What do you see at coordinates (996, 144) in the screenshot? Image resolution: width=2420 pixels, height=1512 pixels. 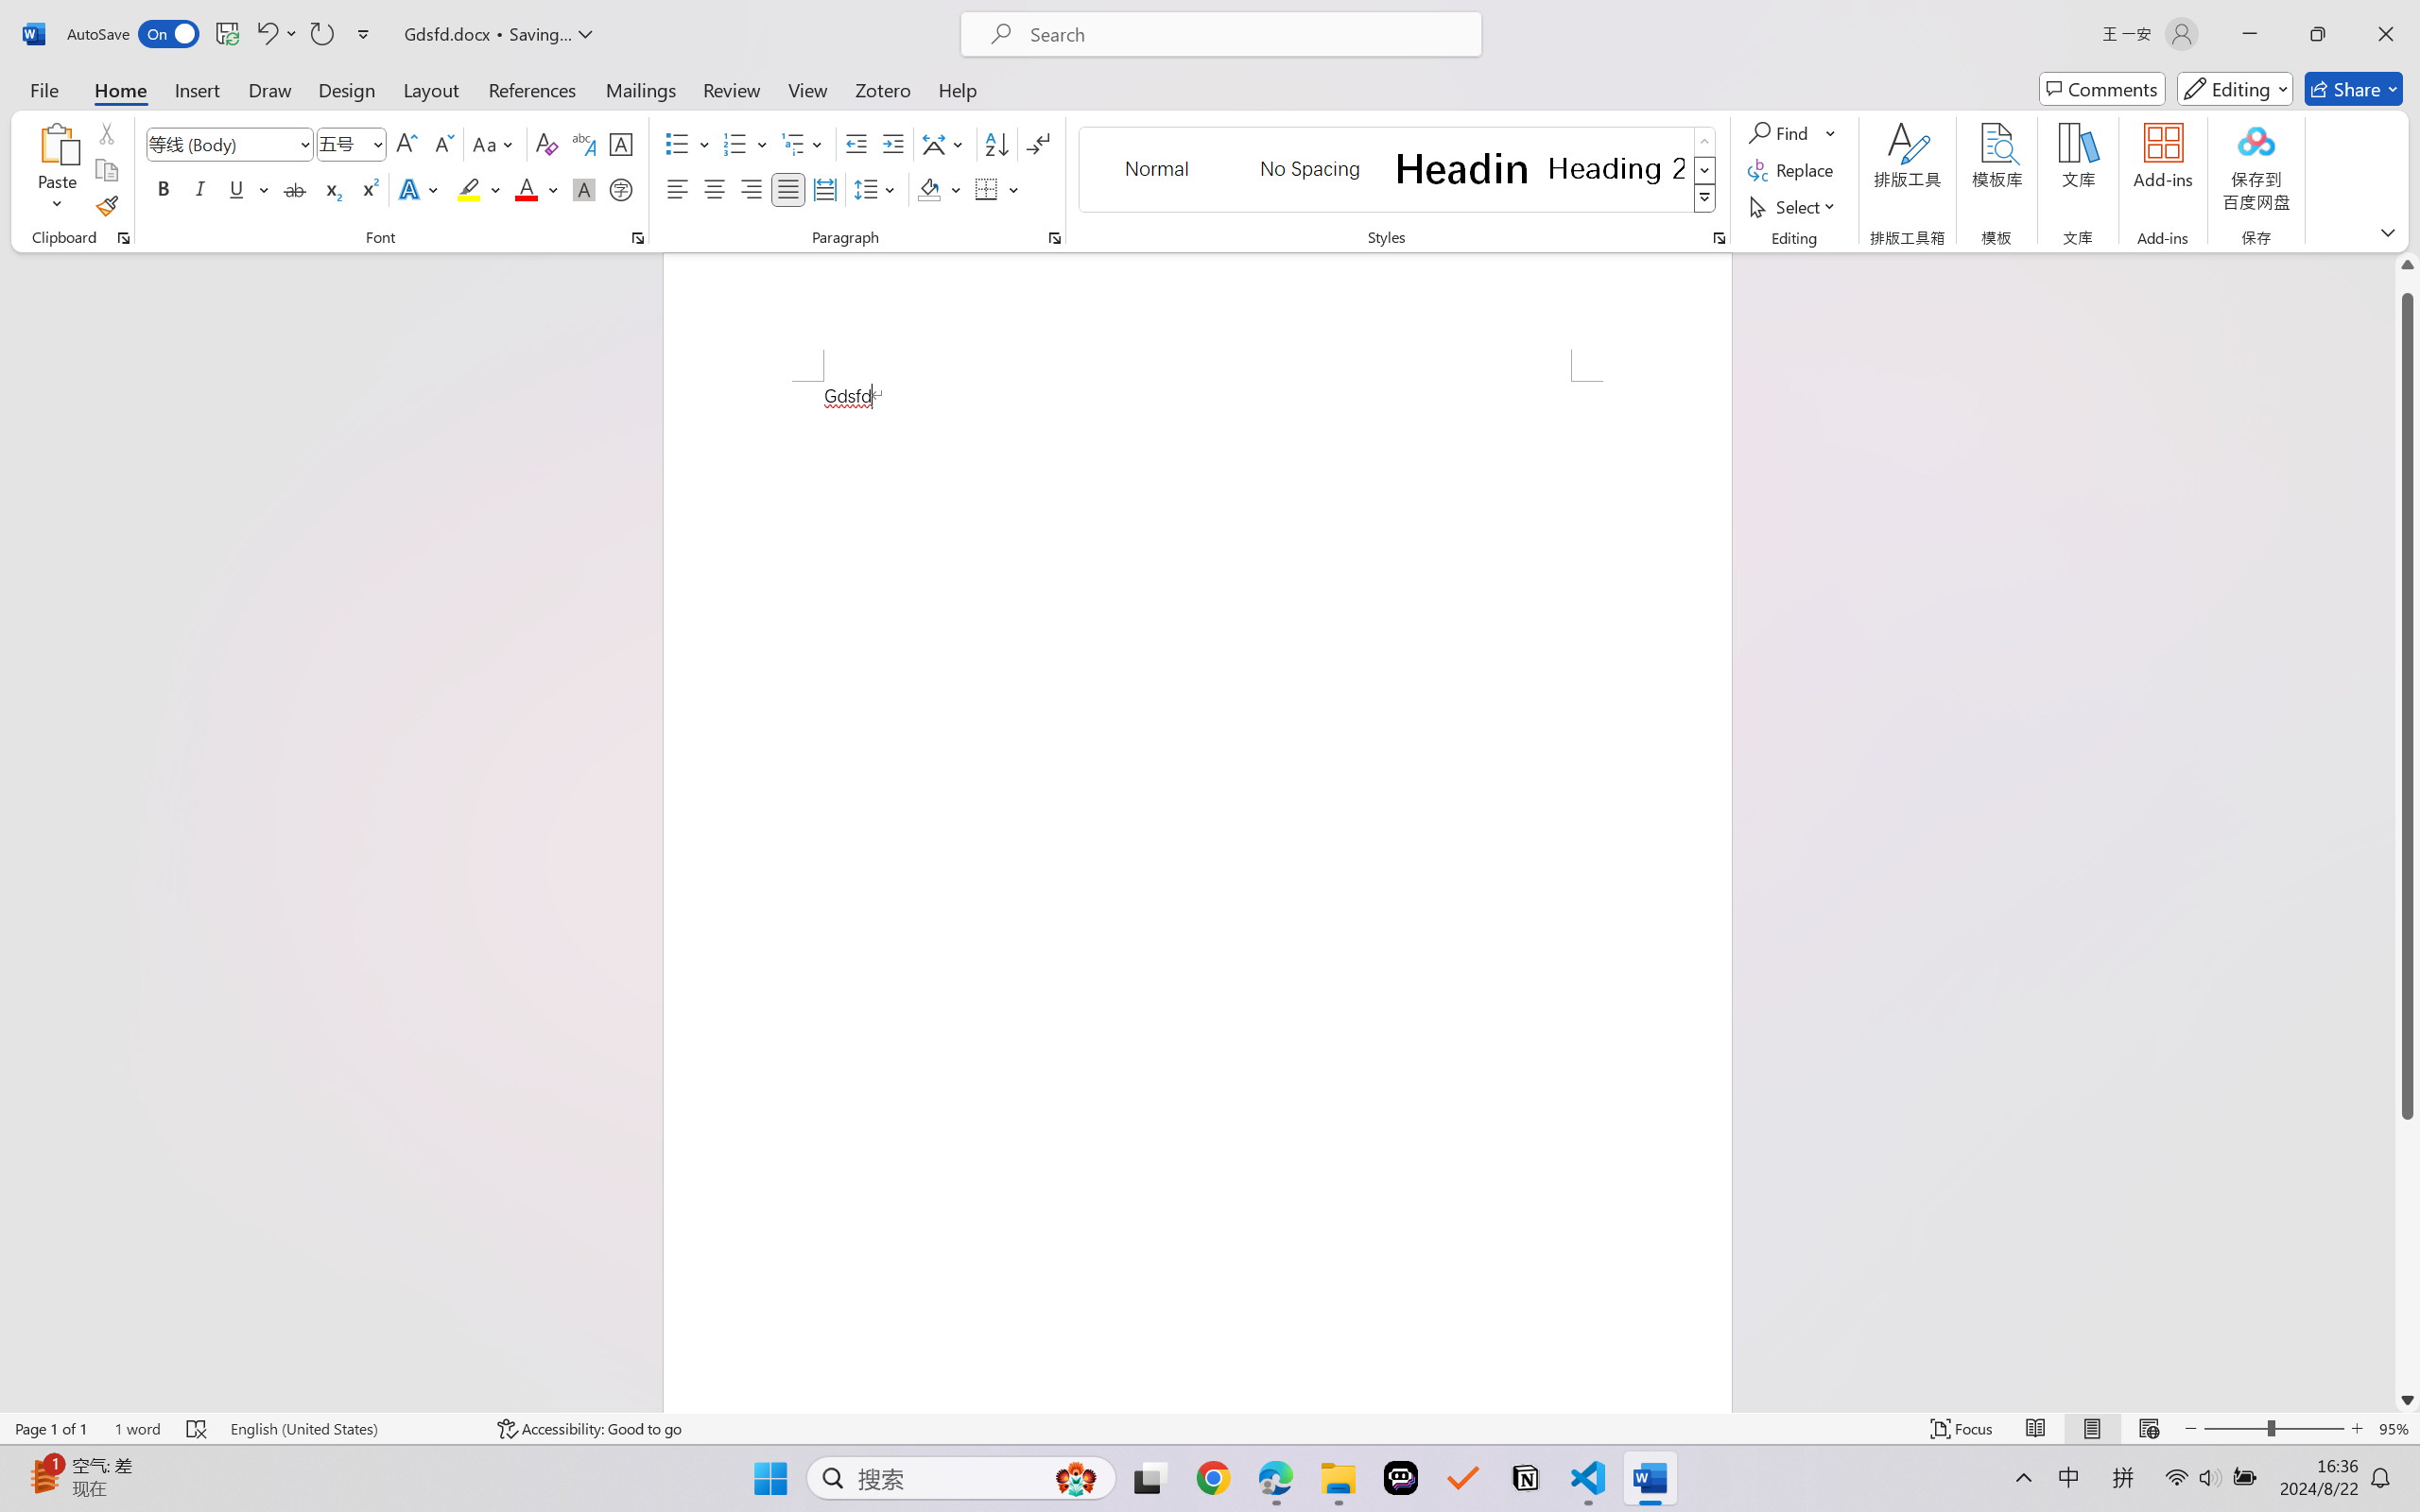 I see `Sort...` at bounding box center [996, 144].